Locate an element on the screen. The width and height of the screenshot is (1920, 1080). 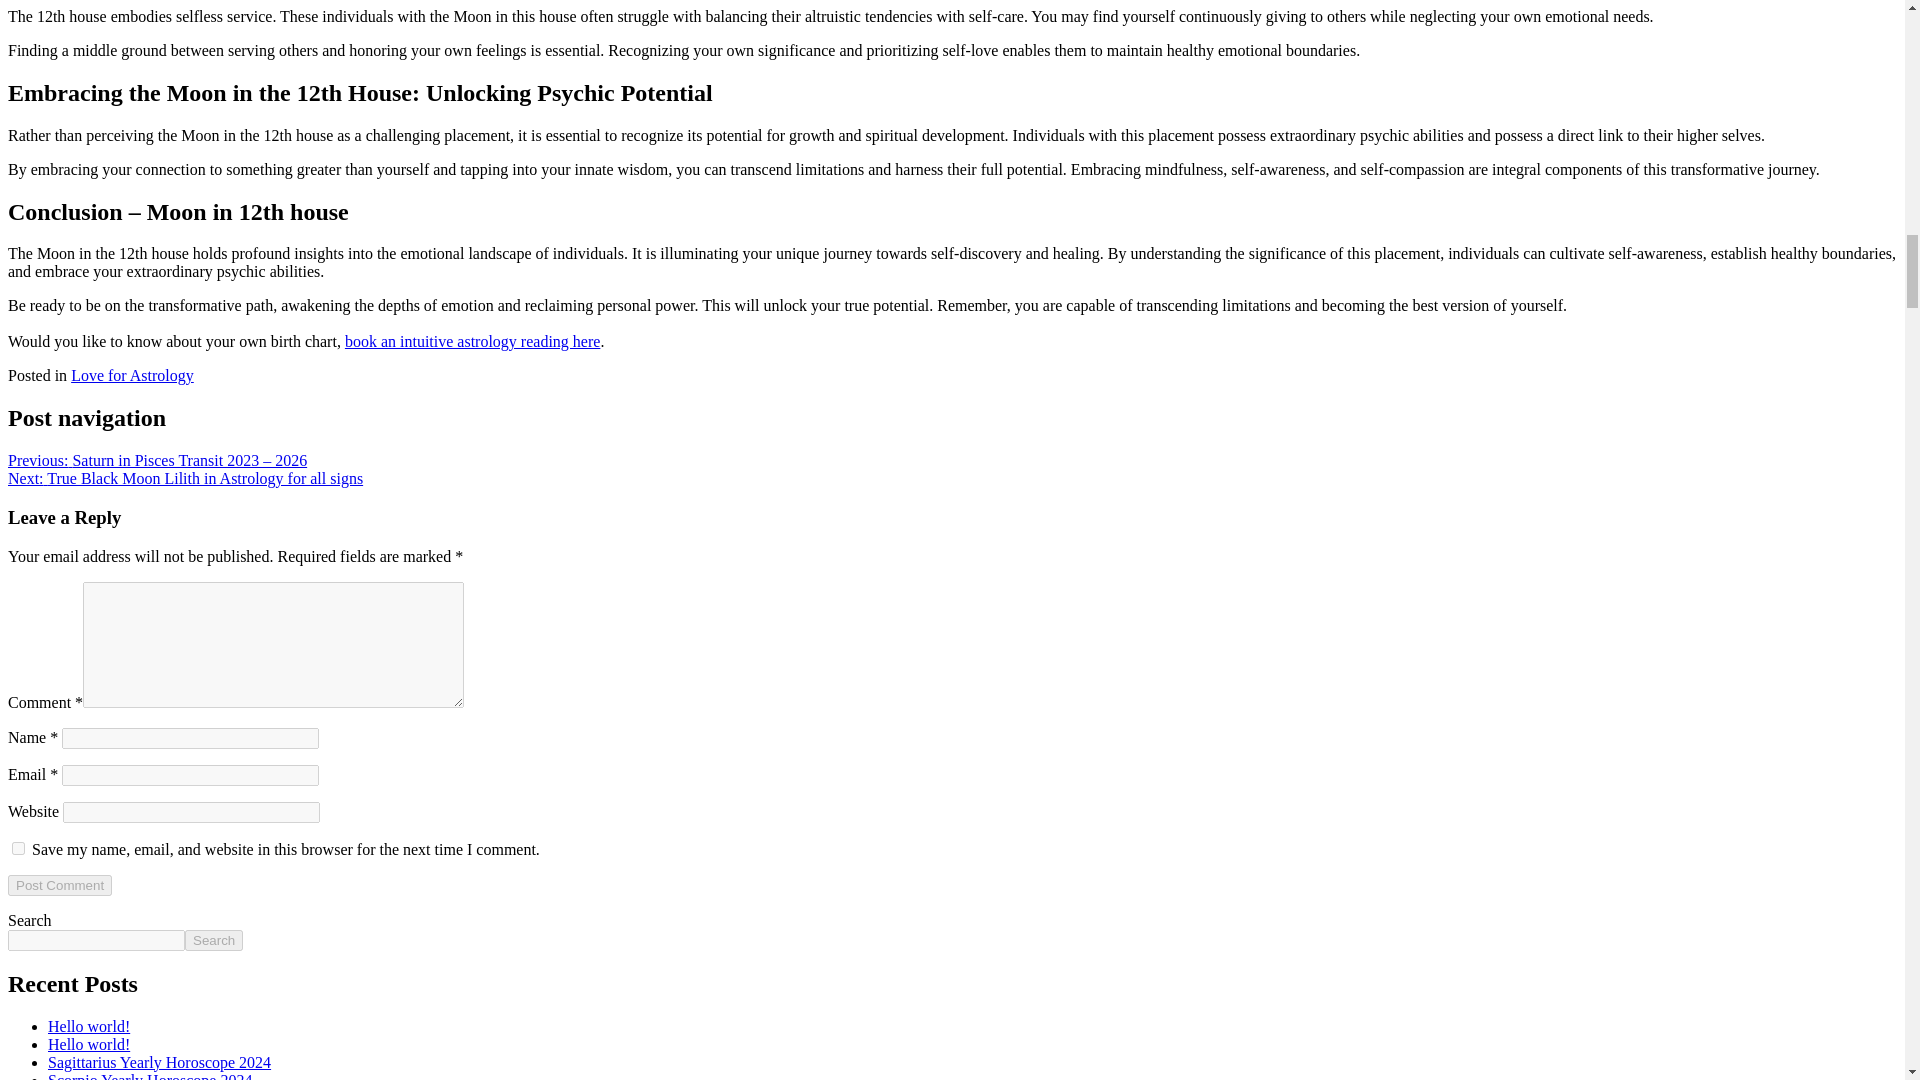
Sagittarius Yearly Horoscope 2024 is located at coordinates (159, 1062).